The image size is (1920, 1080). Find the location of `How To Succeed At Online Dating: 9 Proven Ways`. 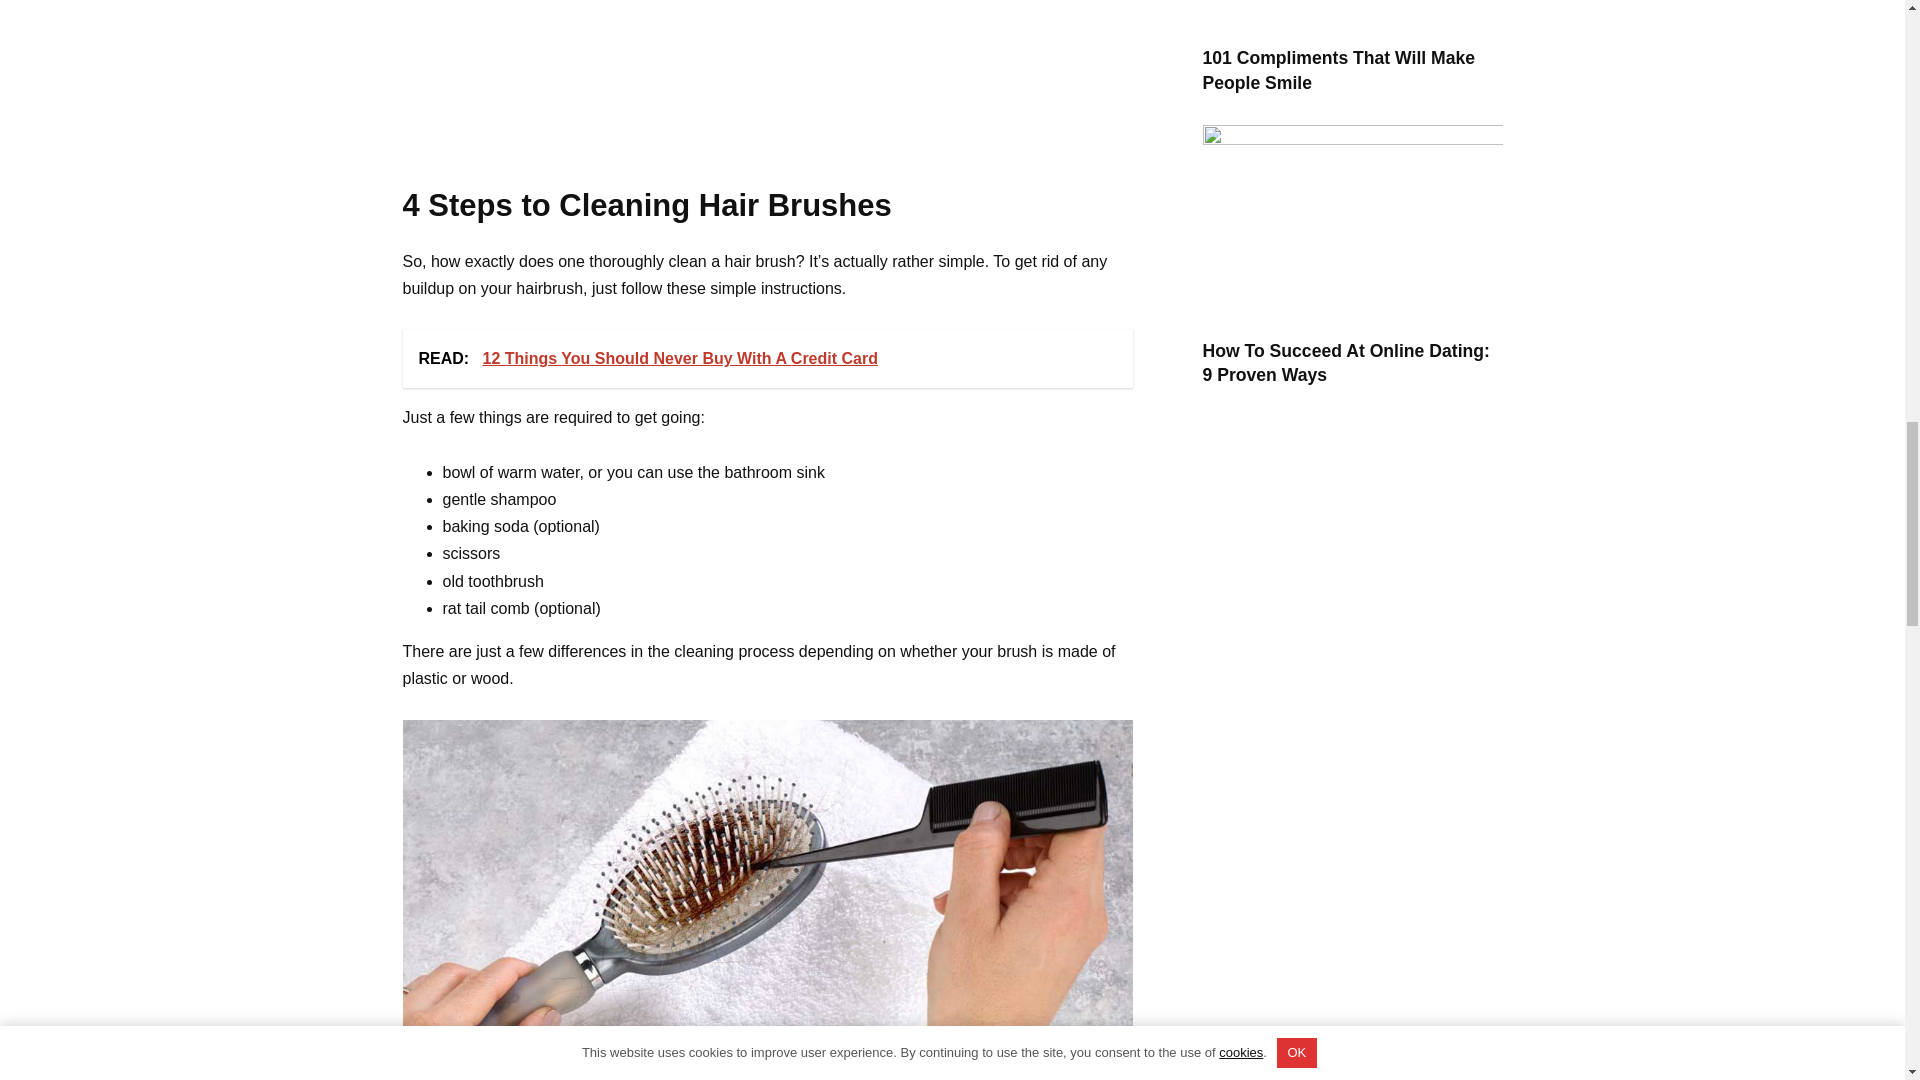

How To Succeed At Online Dating: 9 Proven Ways is located at coordinates (1345, 362).